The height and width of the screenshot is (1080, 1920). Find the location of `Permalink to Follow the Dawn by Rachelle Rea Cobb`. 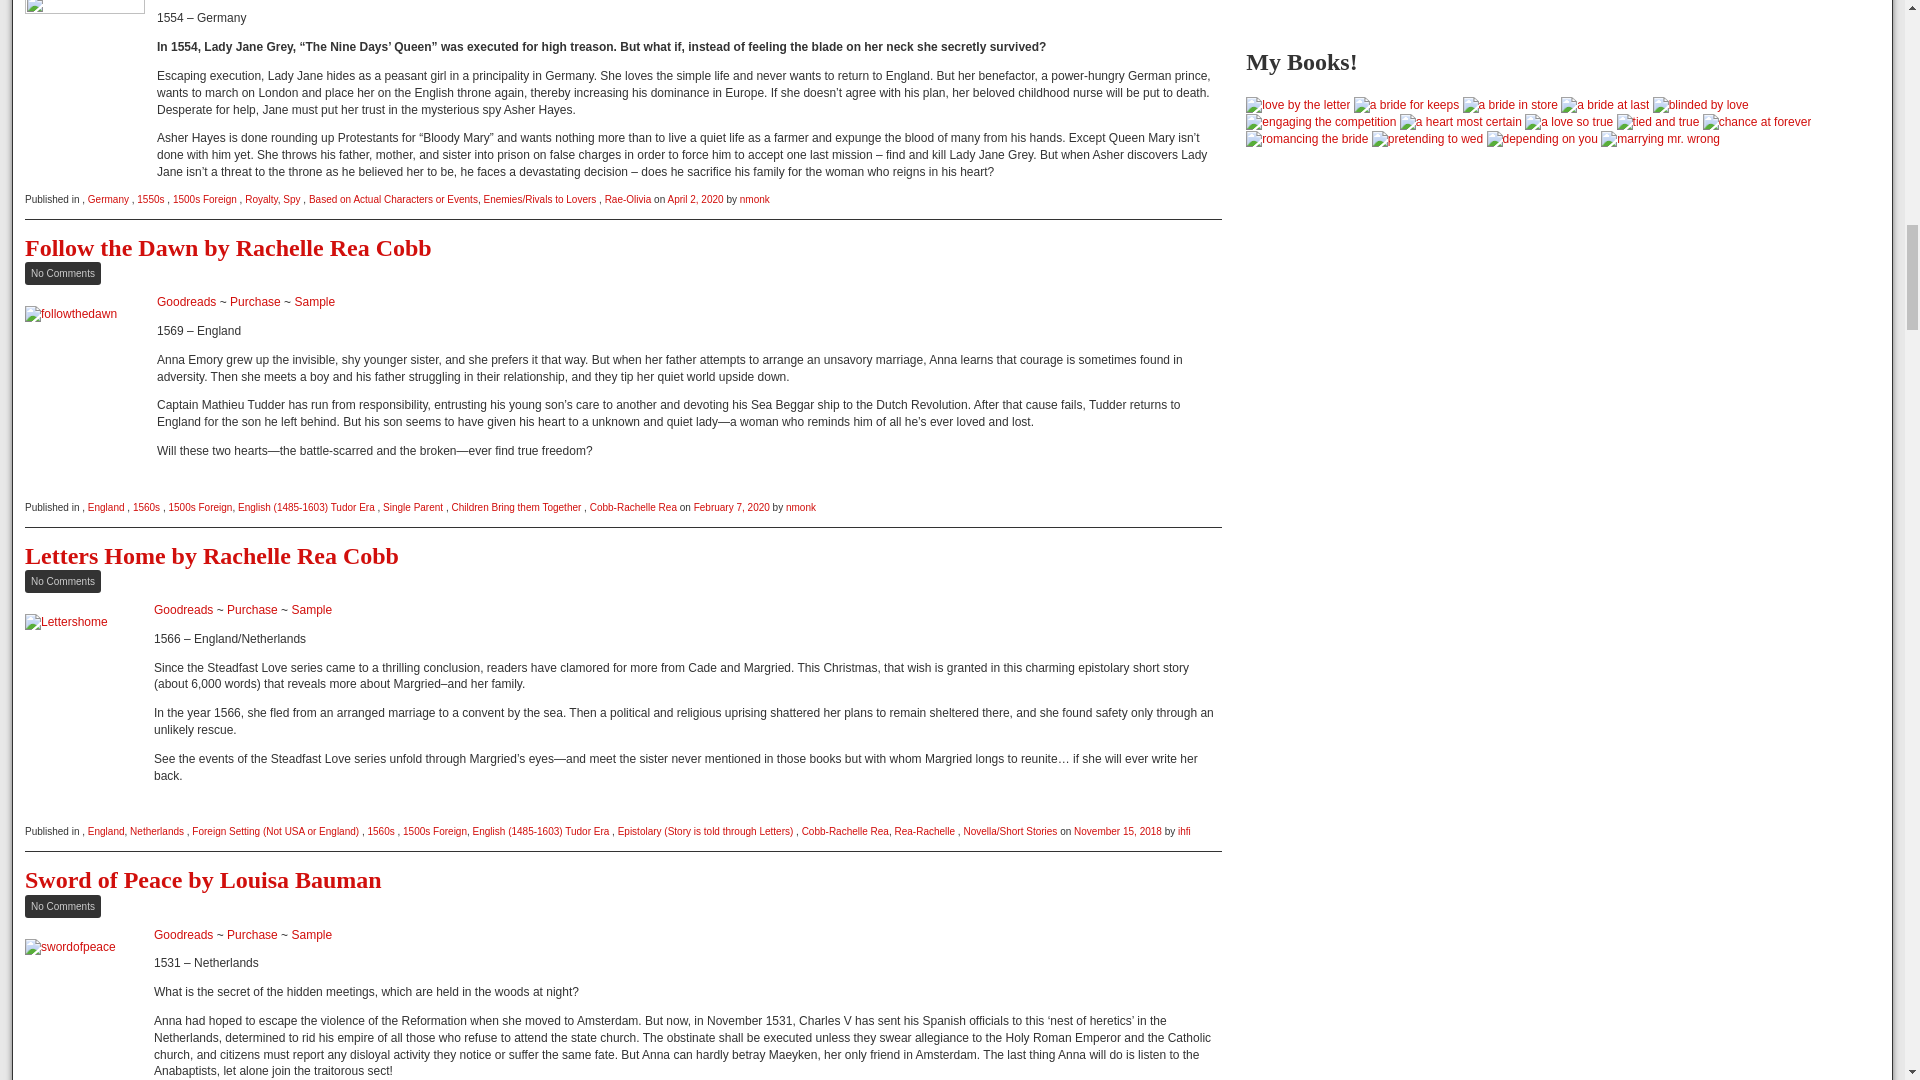

Permalink to Follow the Dawn by Rachelle Rea Cobb is located at coordinates (228, 248).